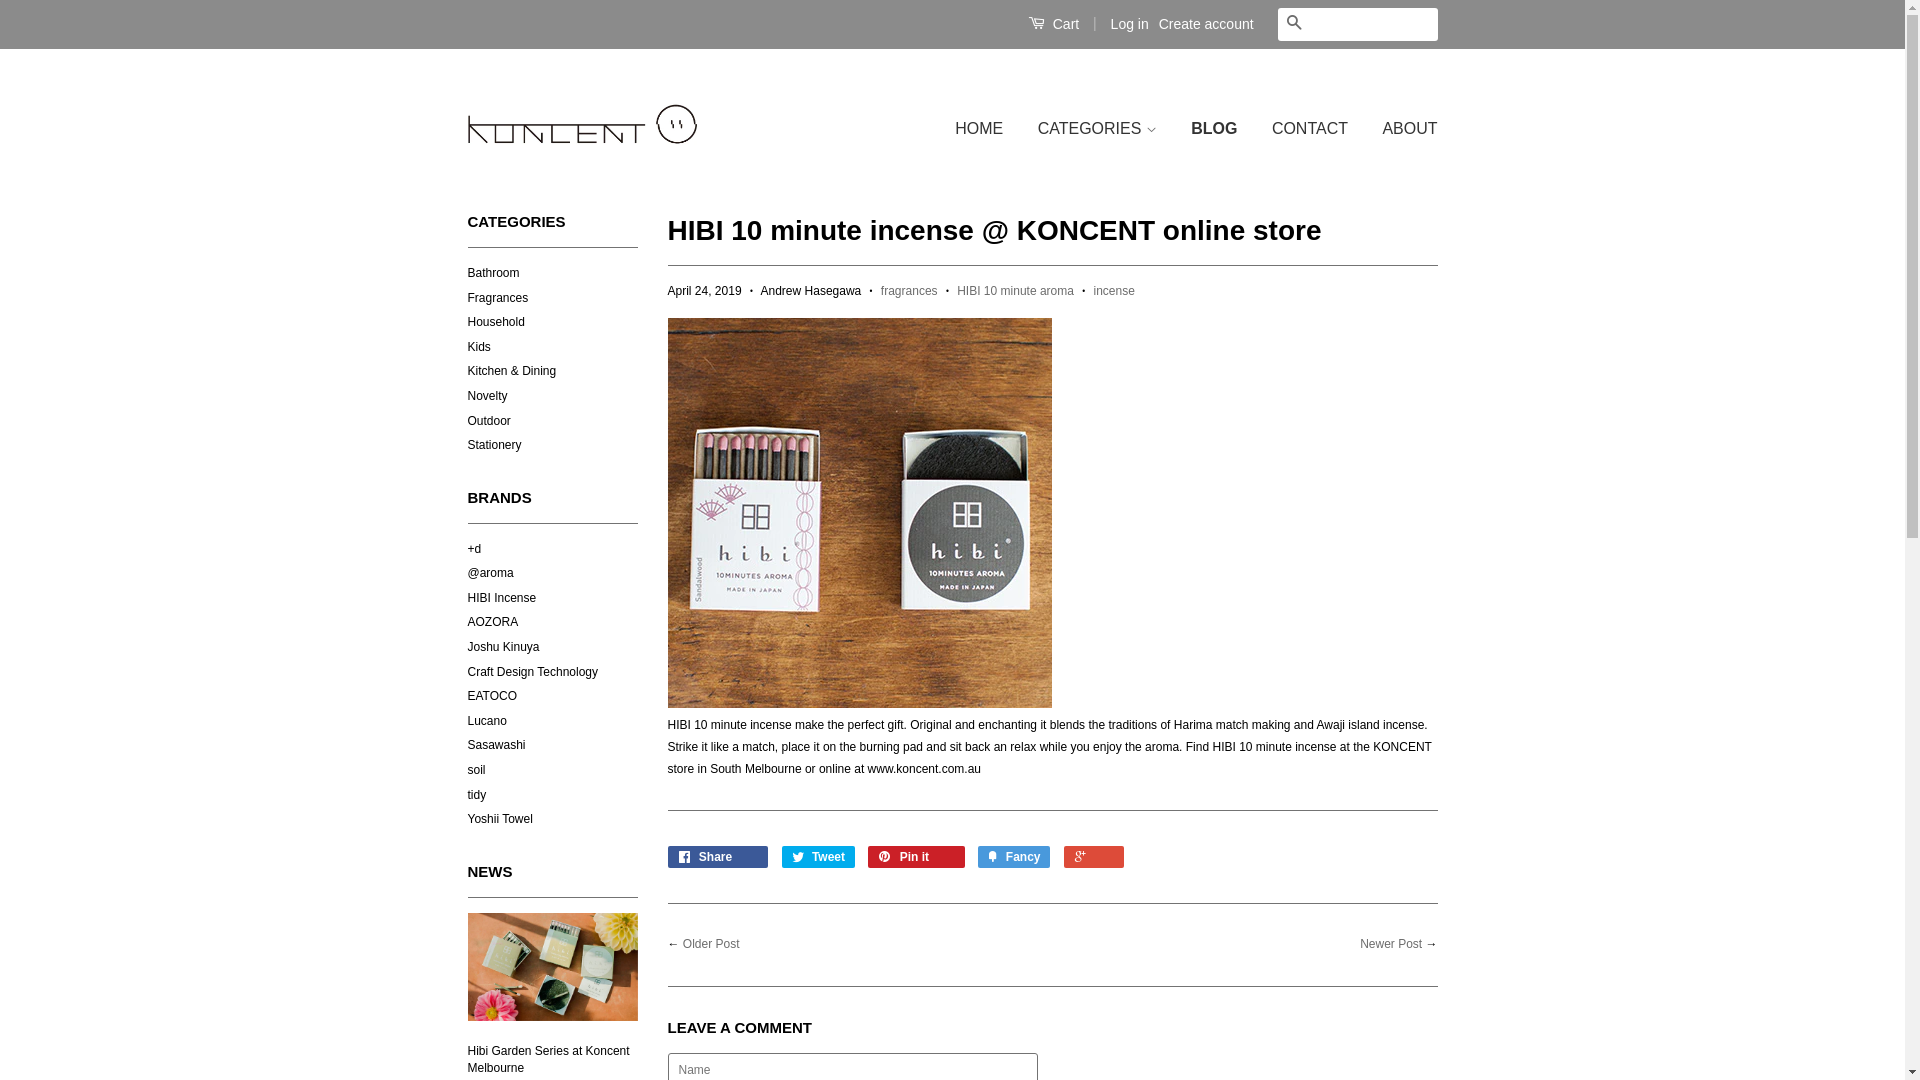 The height and width of the screenshot is (1080, 1920). What do you see at coordinates (549, 1060) in the screenshot?
I see `Hibi Garden Series at Koncent Melbourne` at bounding box center [549, 1060].